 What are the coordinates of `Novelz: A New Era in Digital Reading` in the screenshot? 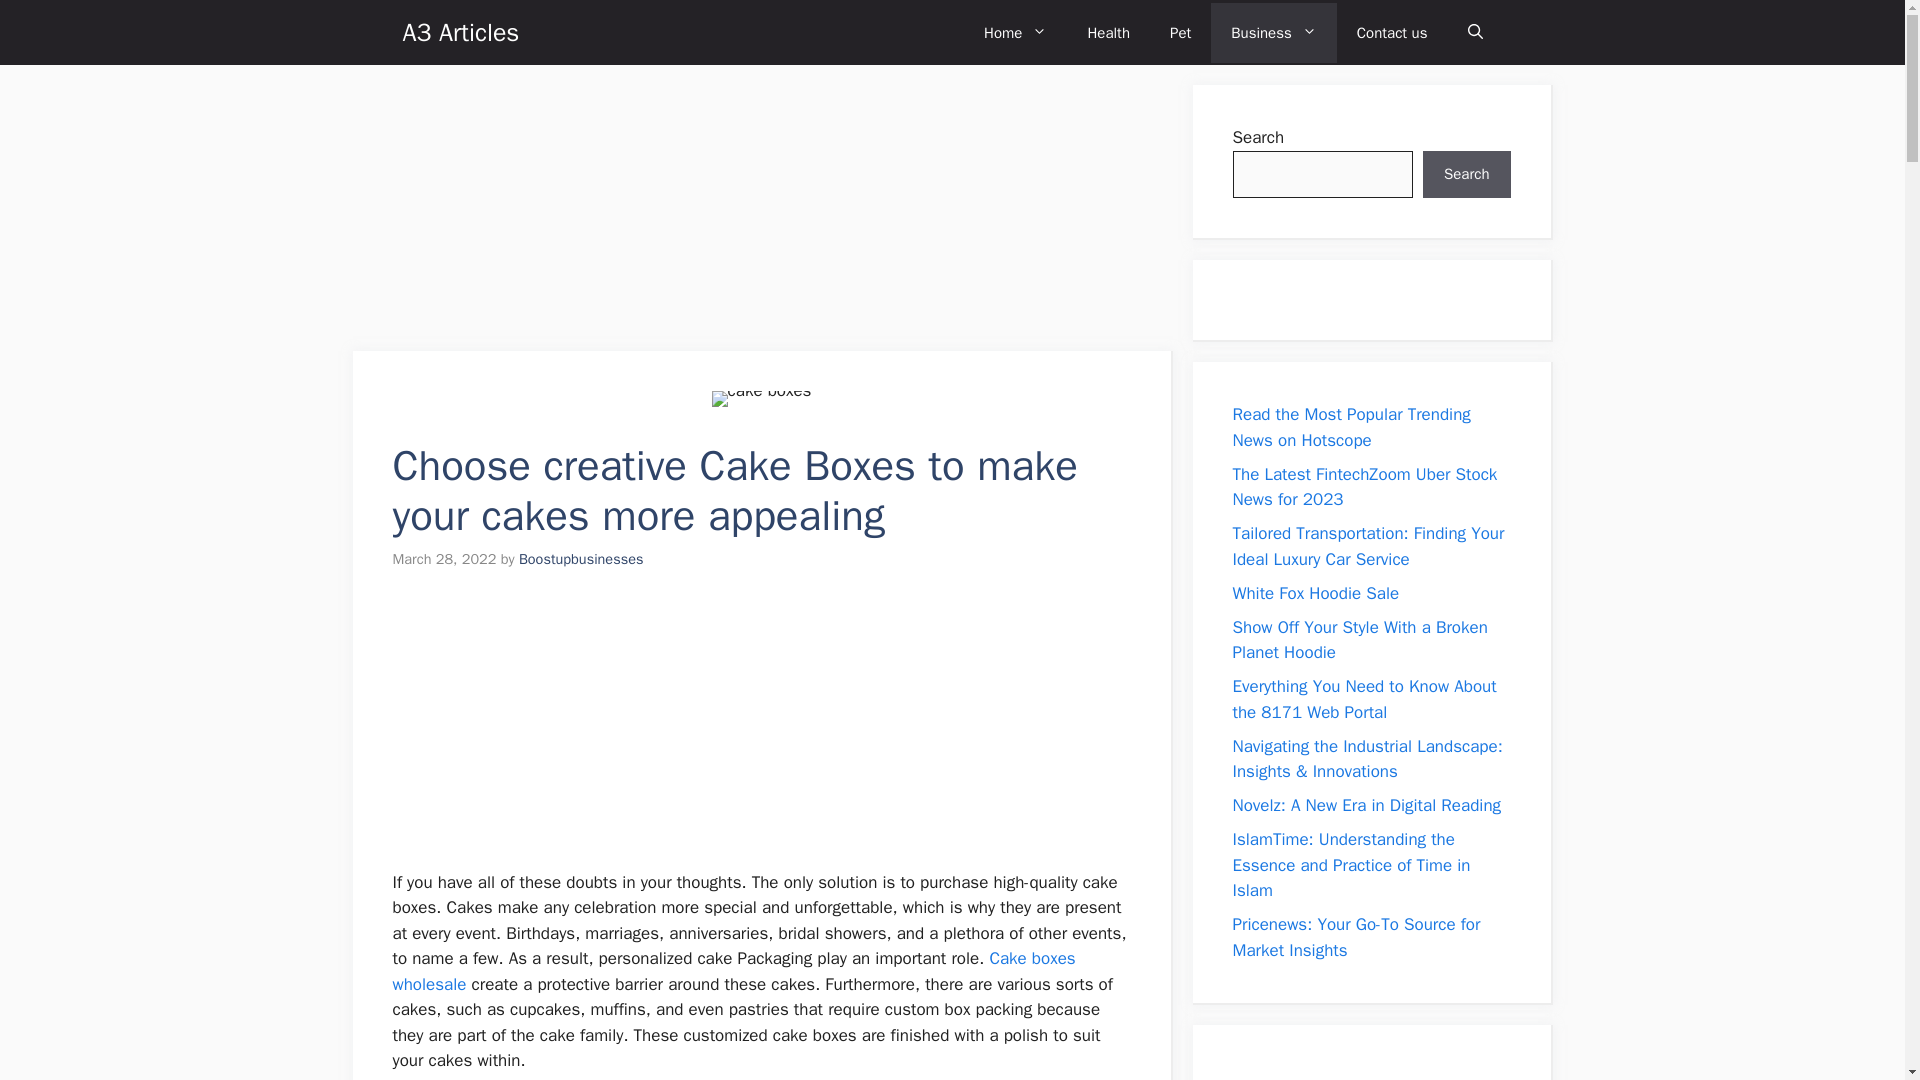 It's located at (1366, 805).